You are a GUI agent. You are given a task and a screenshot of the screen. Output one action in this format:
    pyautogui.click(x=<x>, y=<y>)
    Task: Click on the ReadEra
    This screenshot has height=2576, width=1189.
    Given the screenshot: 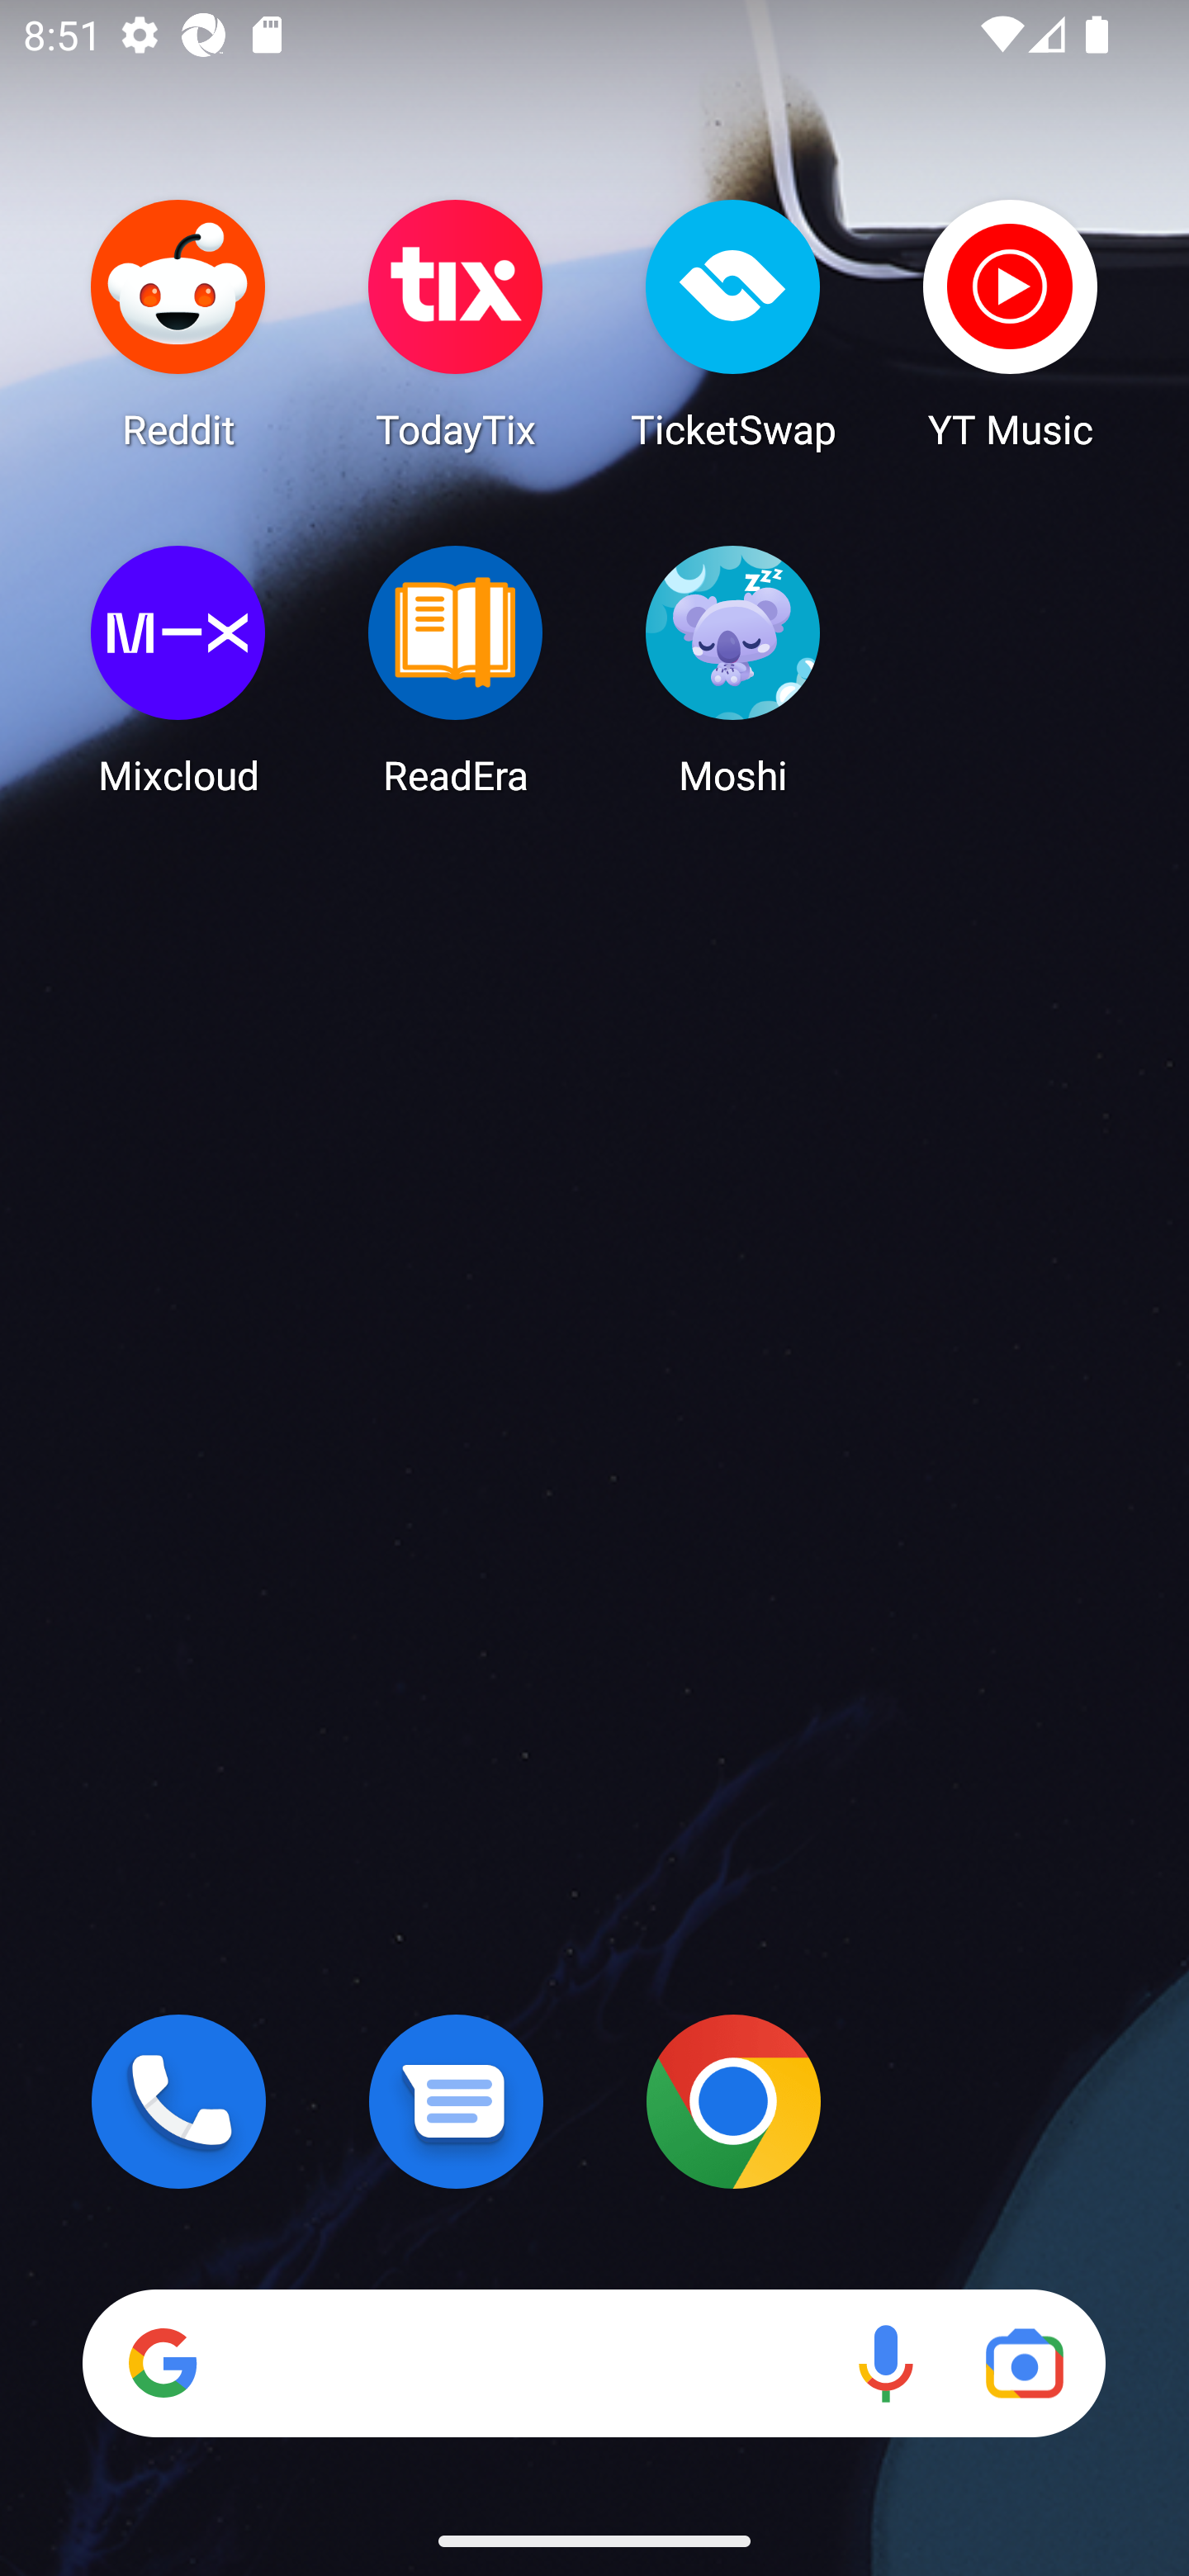 What is the action you would take?
    pyautogui.click(x=456, y=670)
    